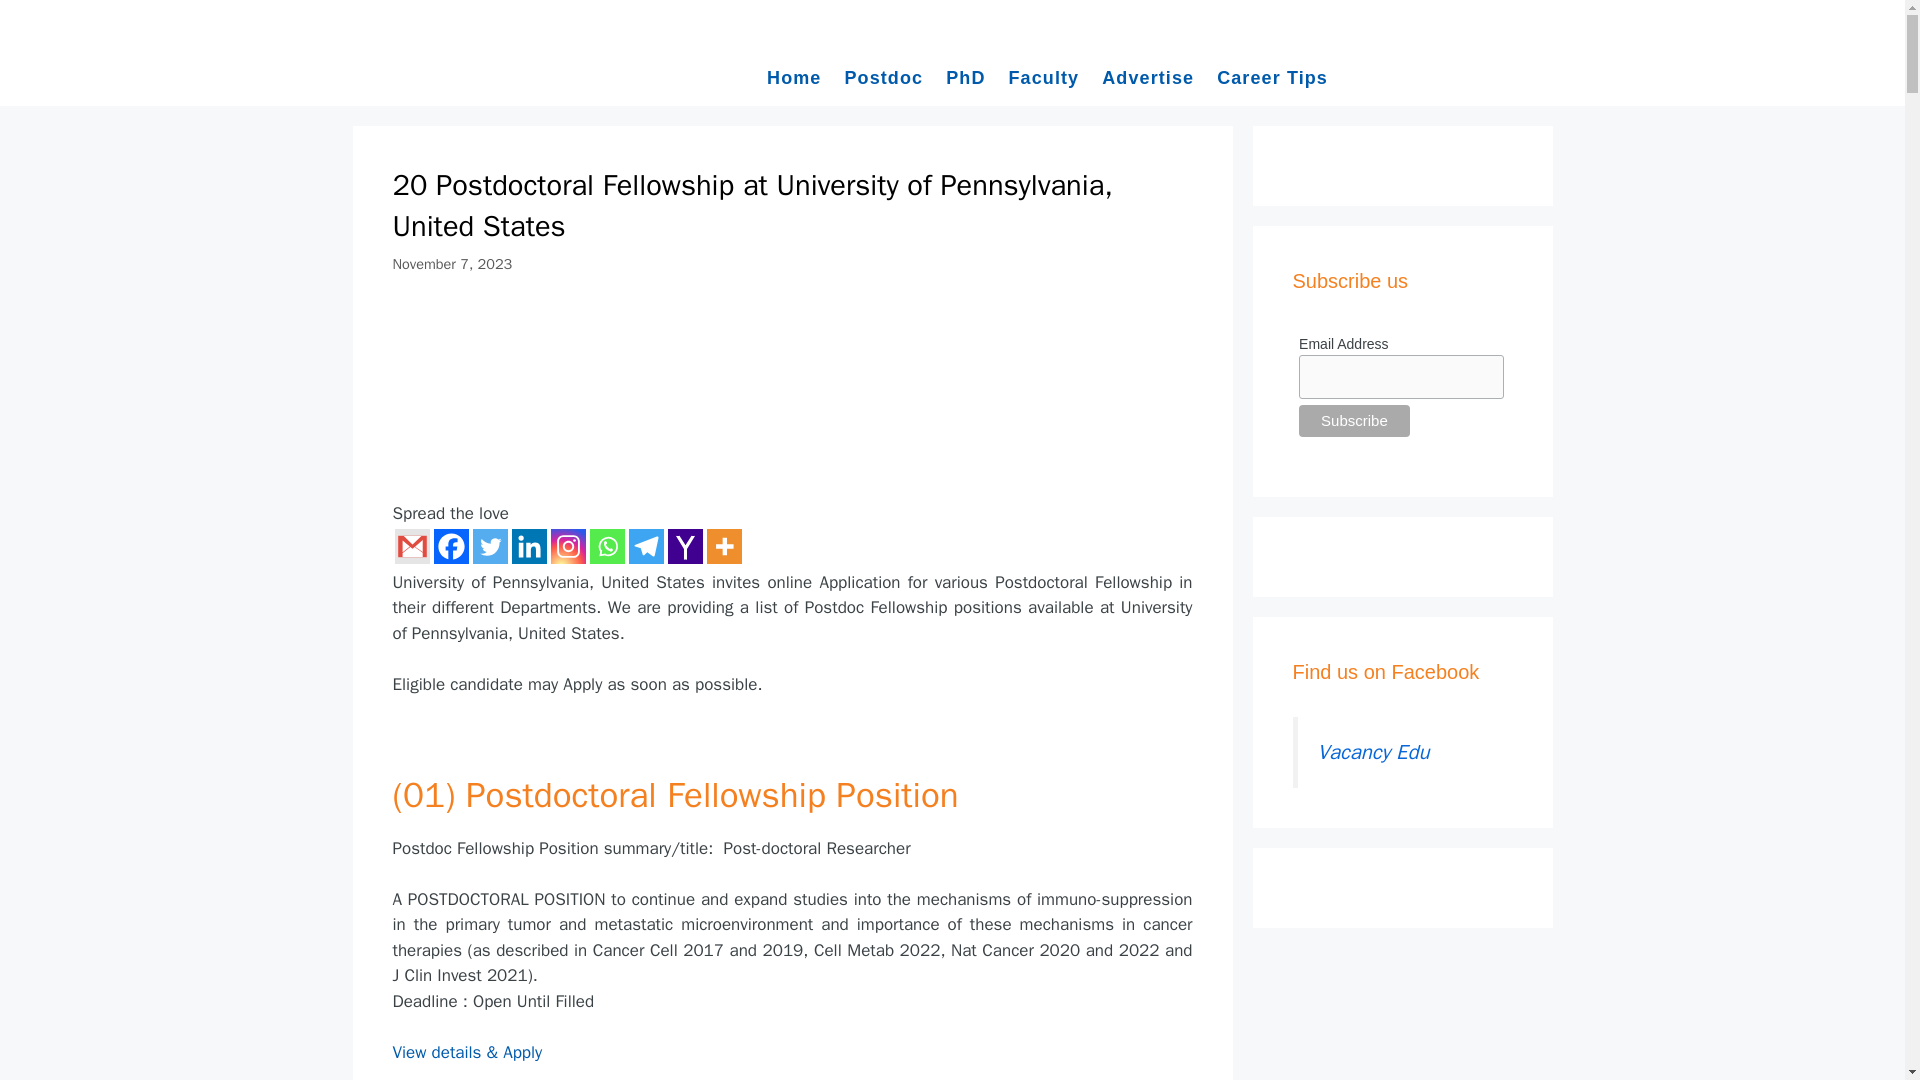 This screenshot has height=1080, width=1920. I want to click on Instagram, so click(567, 546).